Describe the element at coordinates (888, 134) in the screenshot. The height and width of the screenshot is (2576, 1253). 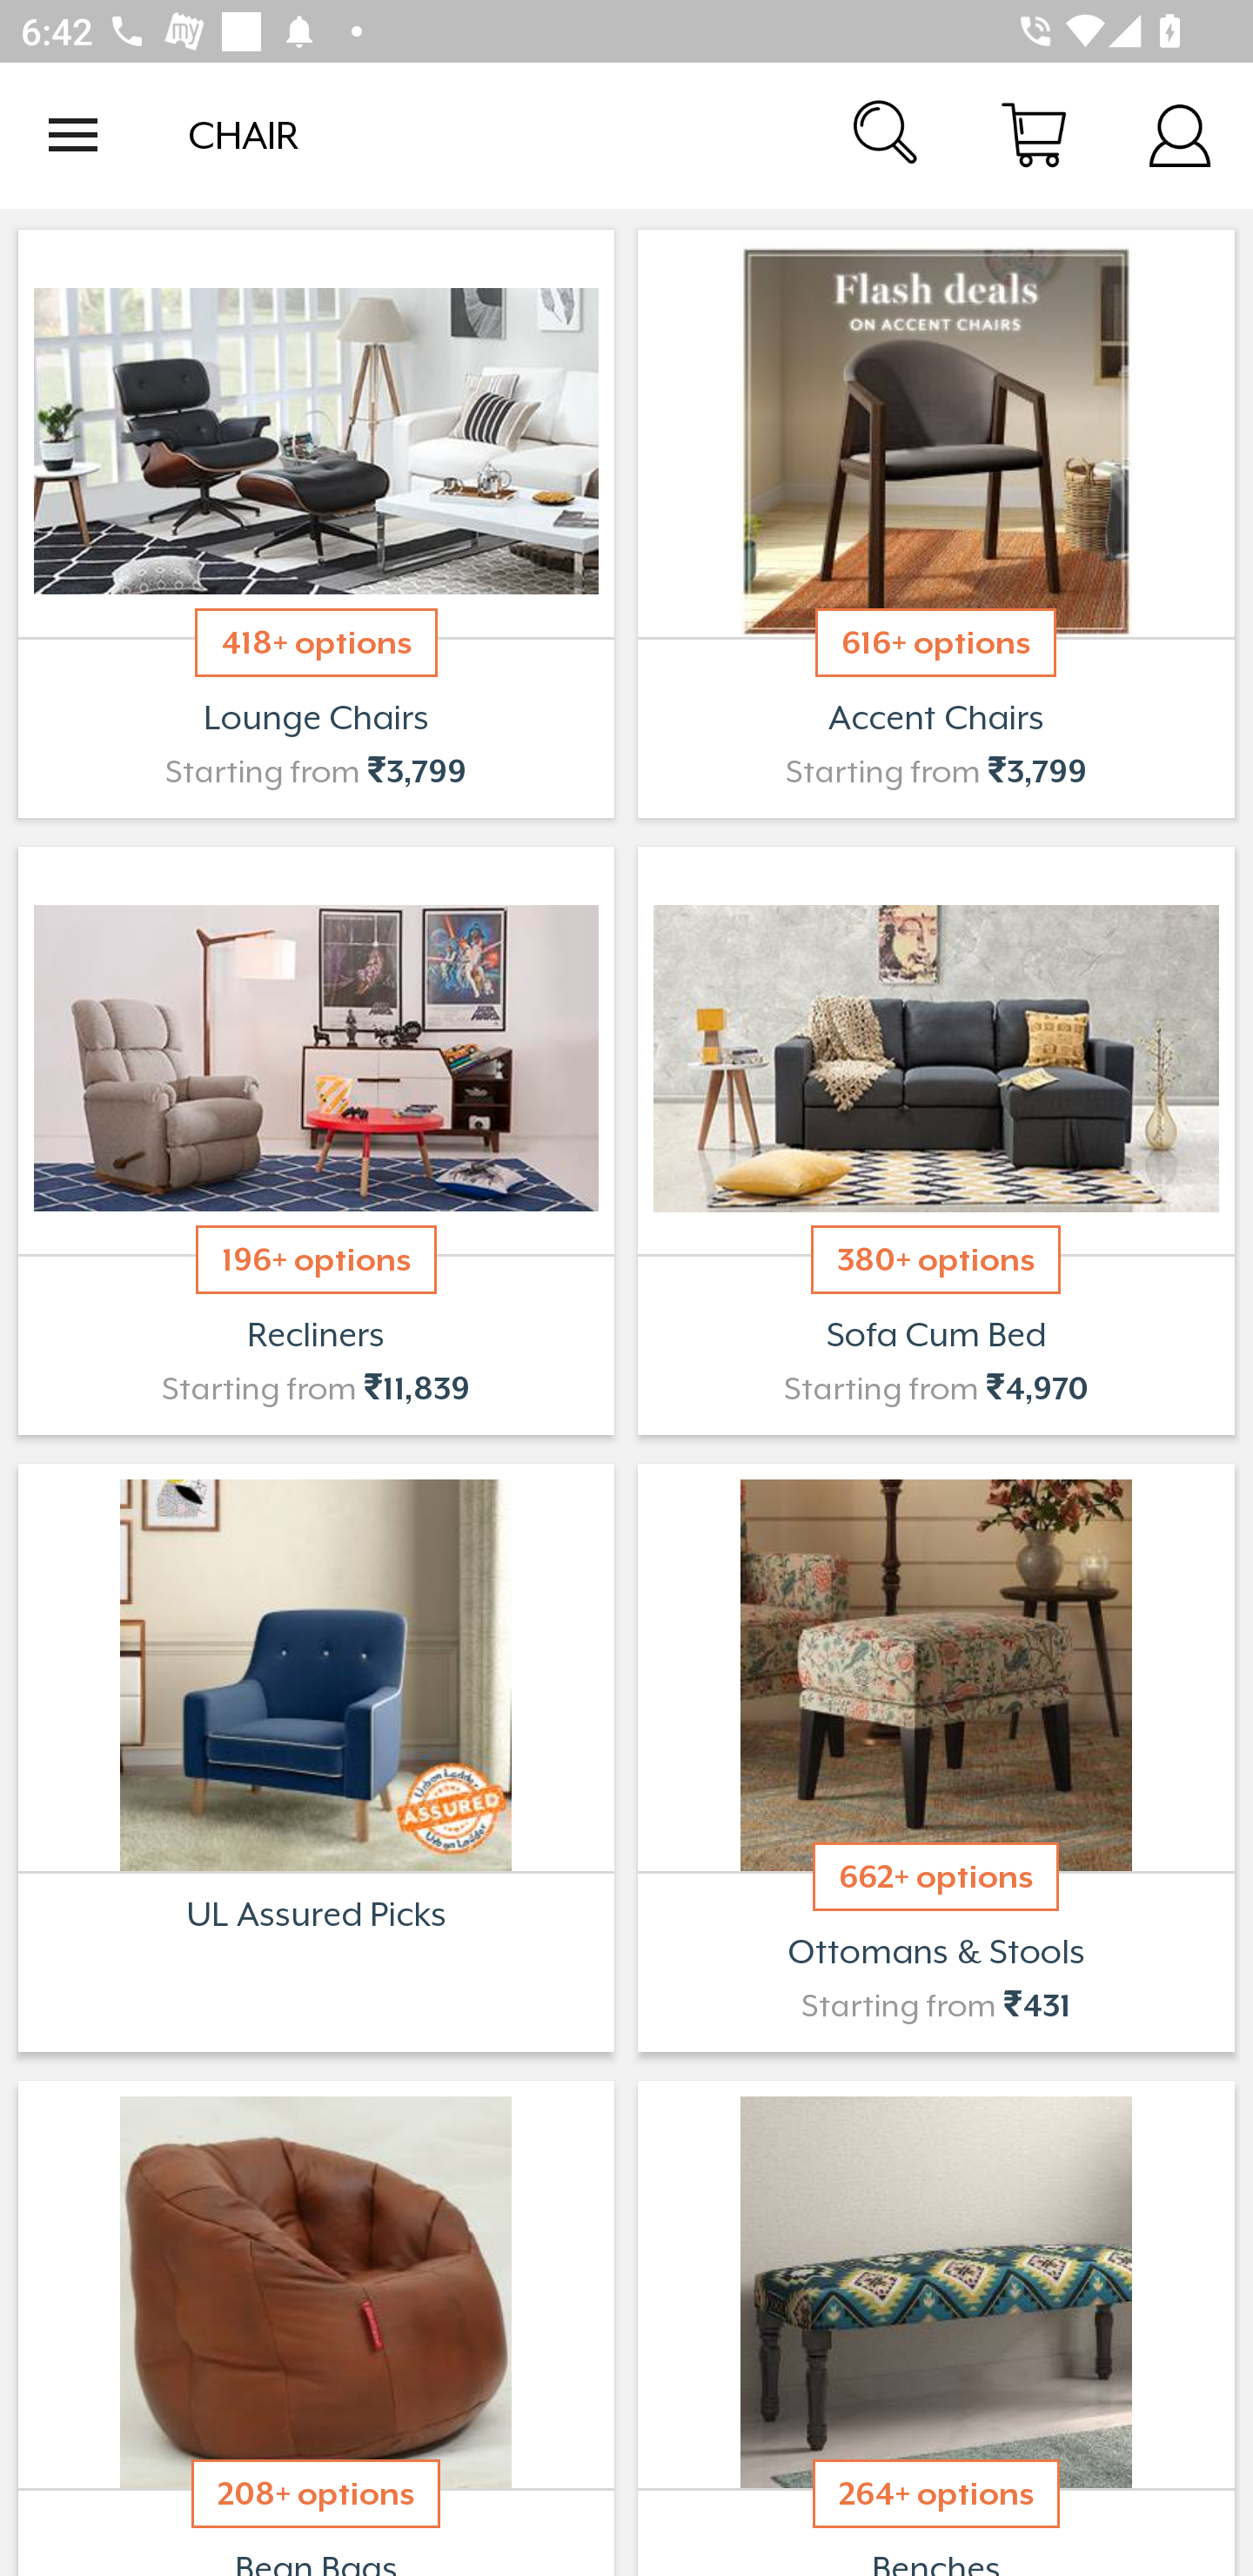
I see `Search` at that location.